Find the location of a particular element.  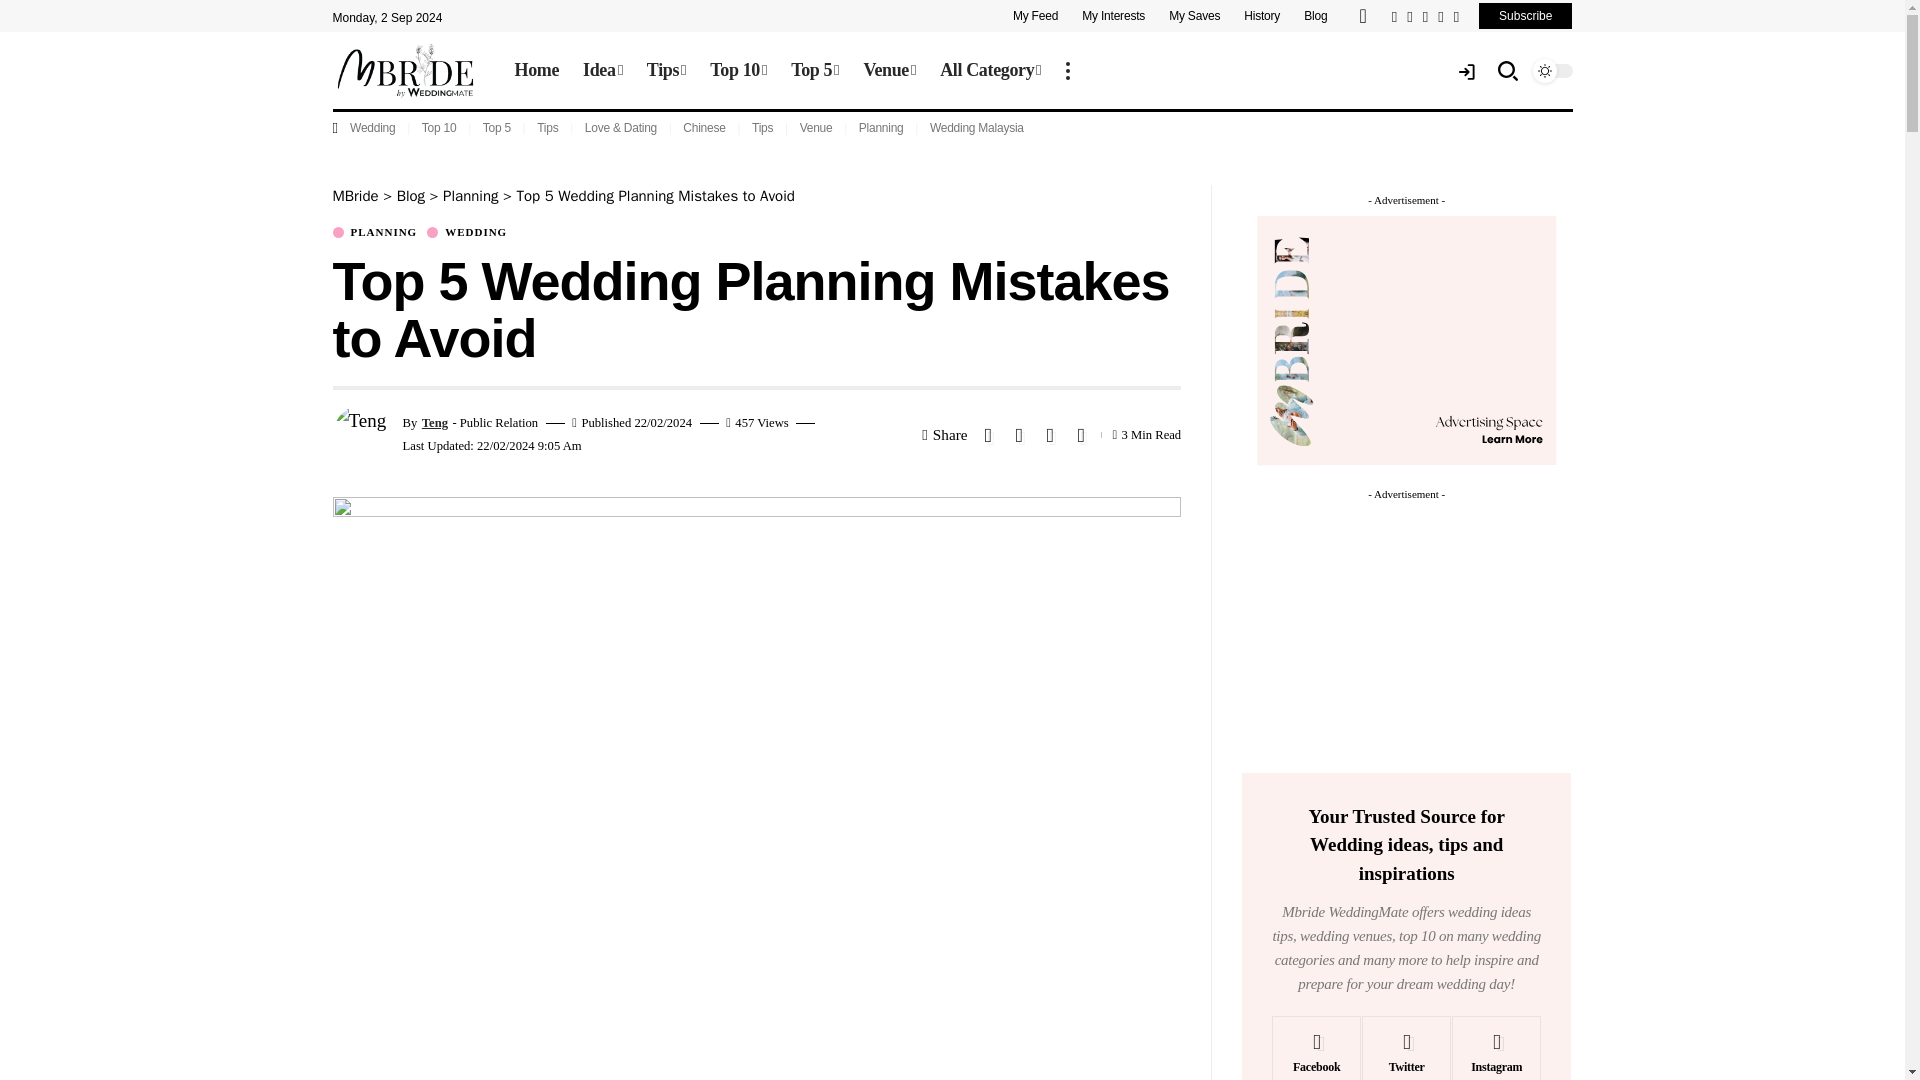

Blog is located at coordinates (1315, 16).